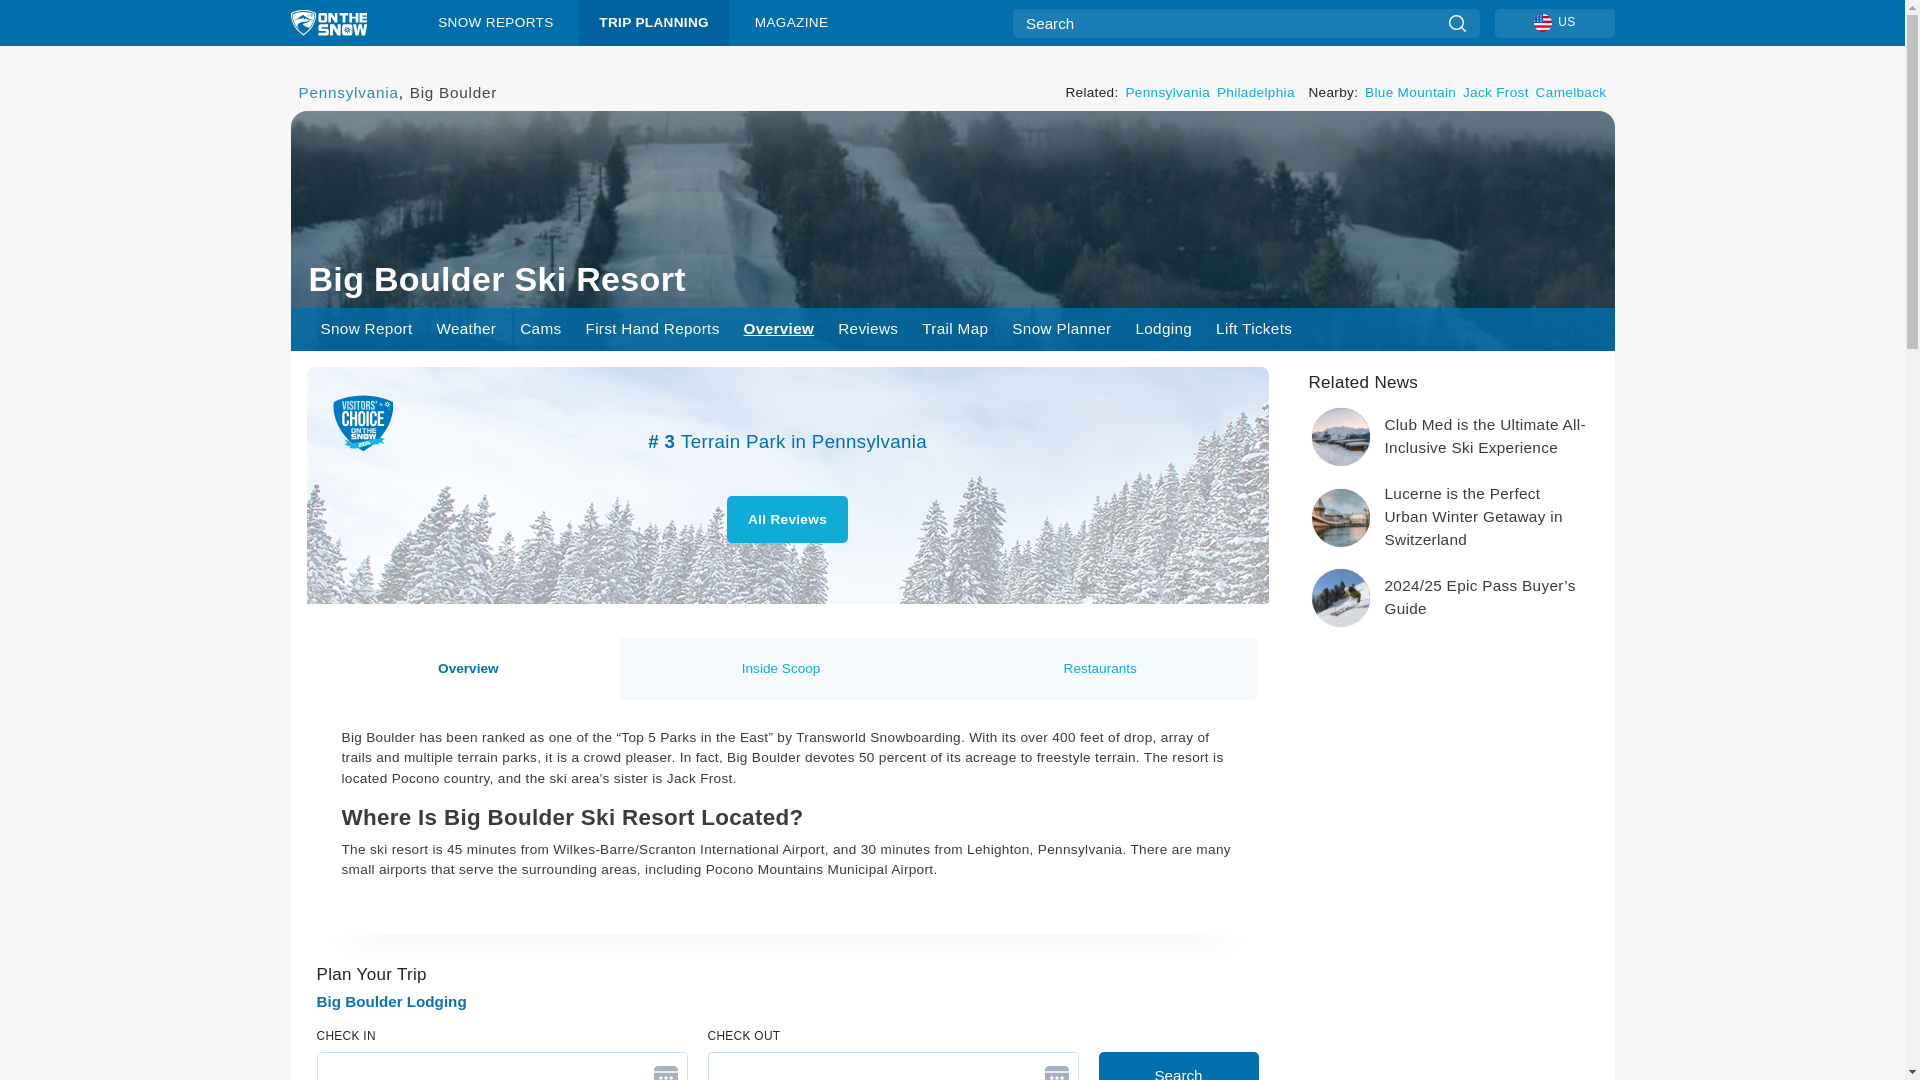 Image resolution: width=1920 pixels, height=1080 pixels. I want to click on SNOW REPORTS, so click(496, 23).